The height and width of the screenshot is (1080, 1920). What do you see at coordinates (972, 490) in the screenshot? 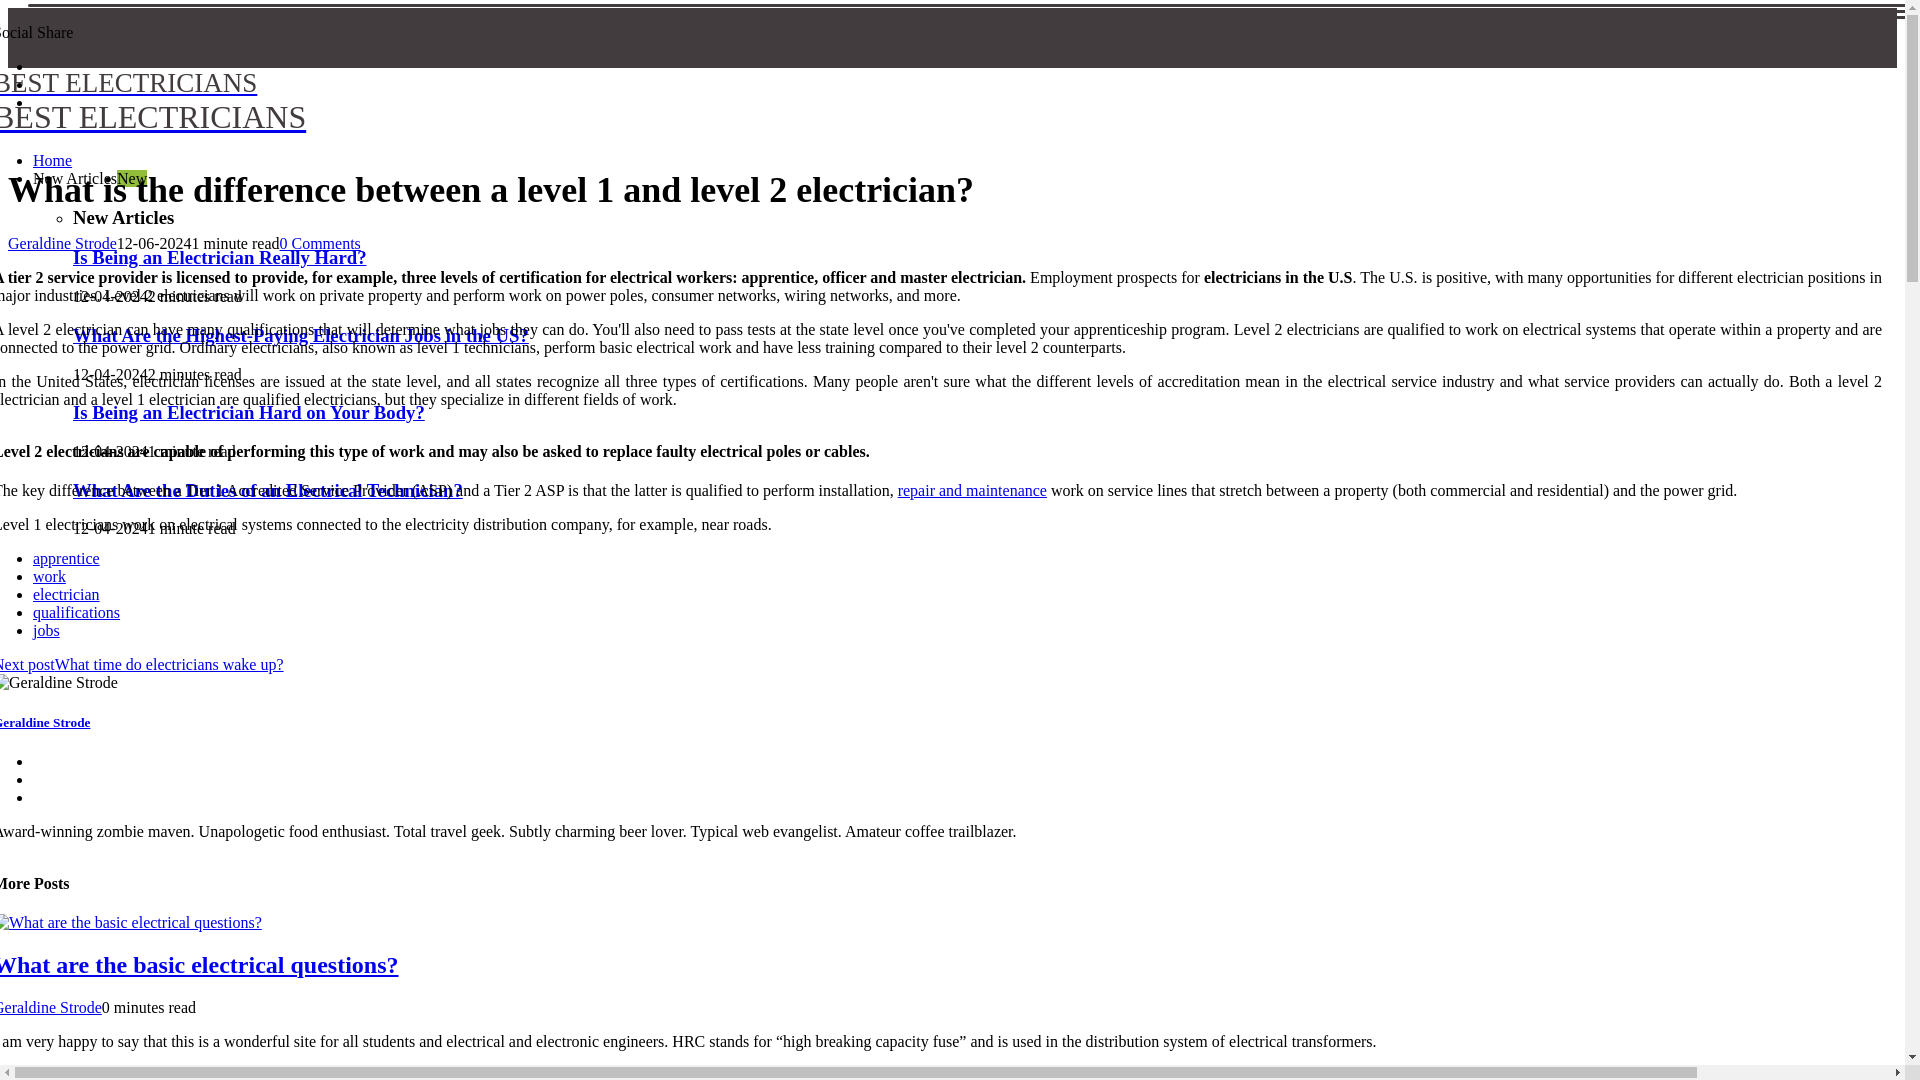
I see `repair and maintenance` at bounding box center [972, 490].